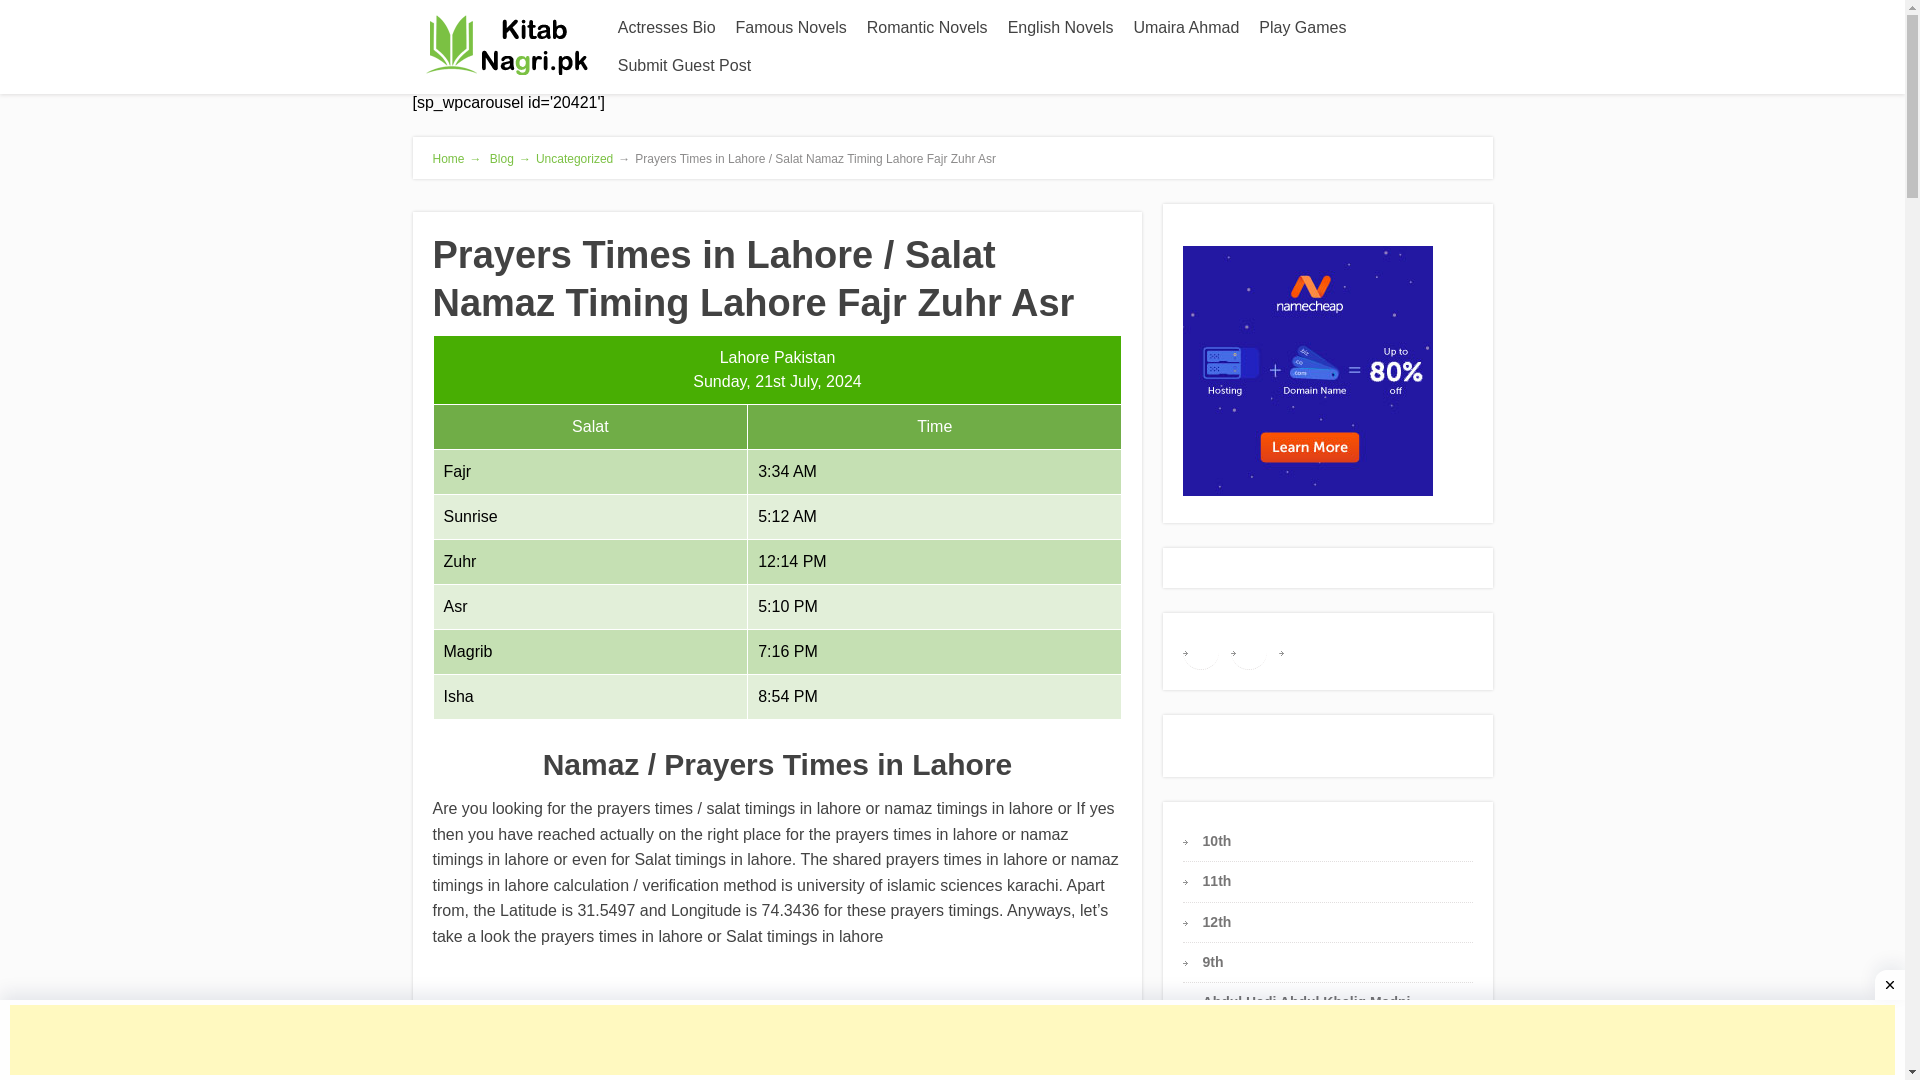 This screenshot has width=1920, height=1080. I want to click on Abdul Hadi Abdul Khaliq Madni, so click(1307, 1001).